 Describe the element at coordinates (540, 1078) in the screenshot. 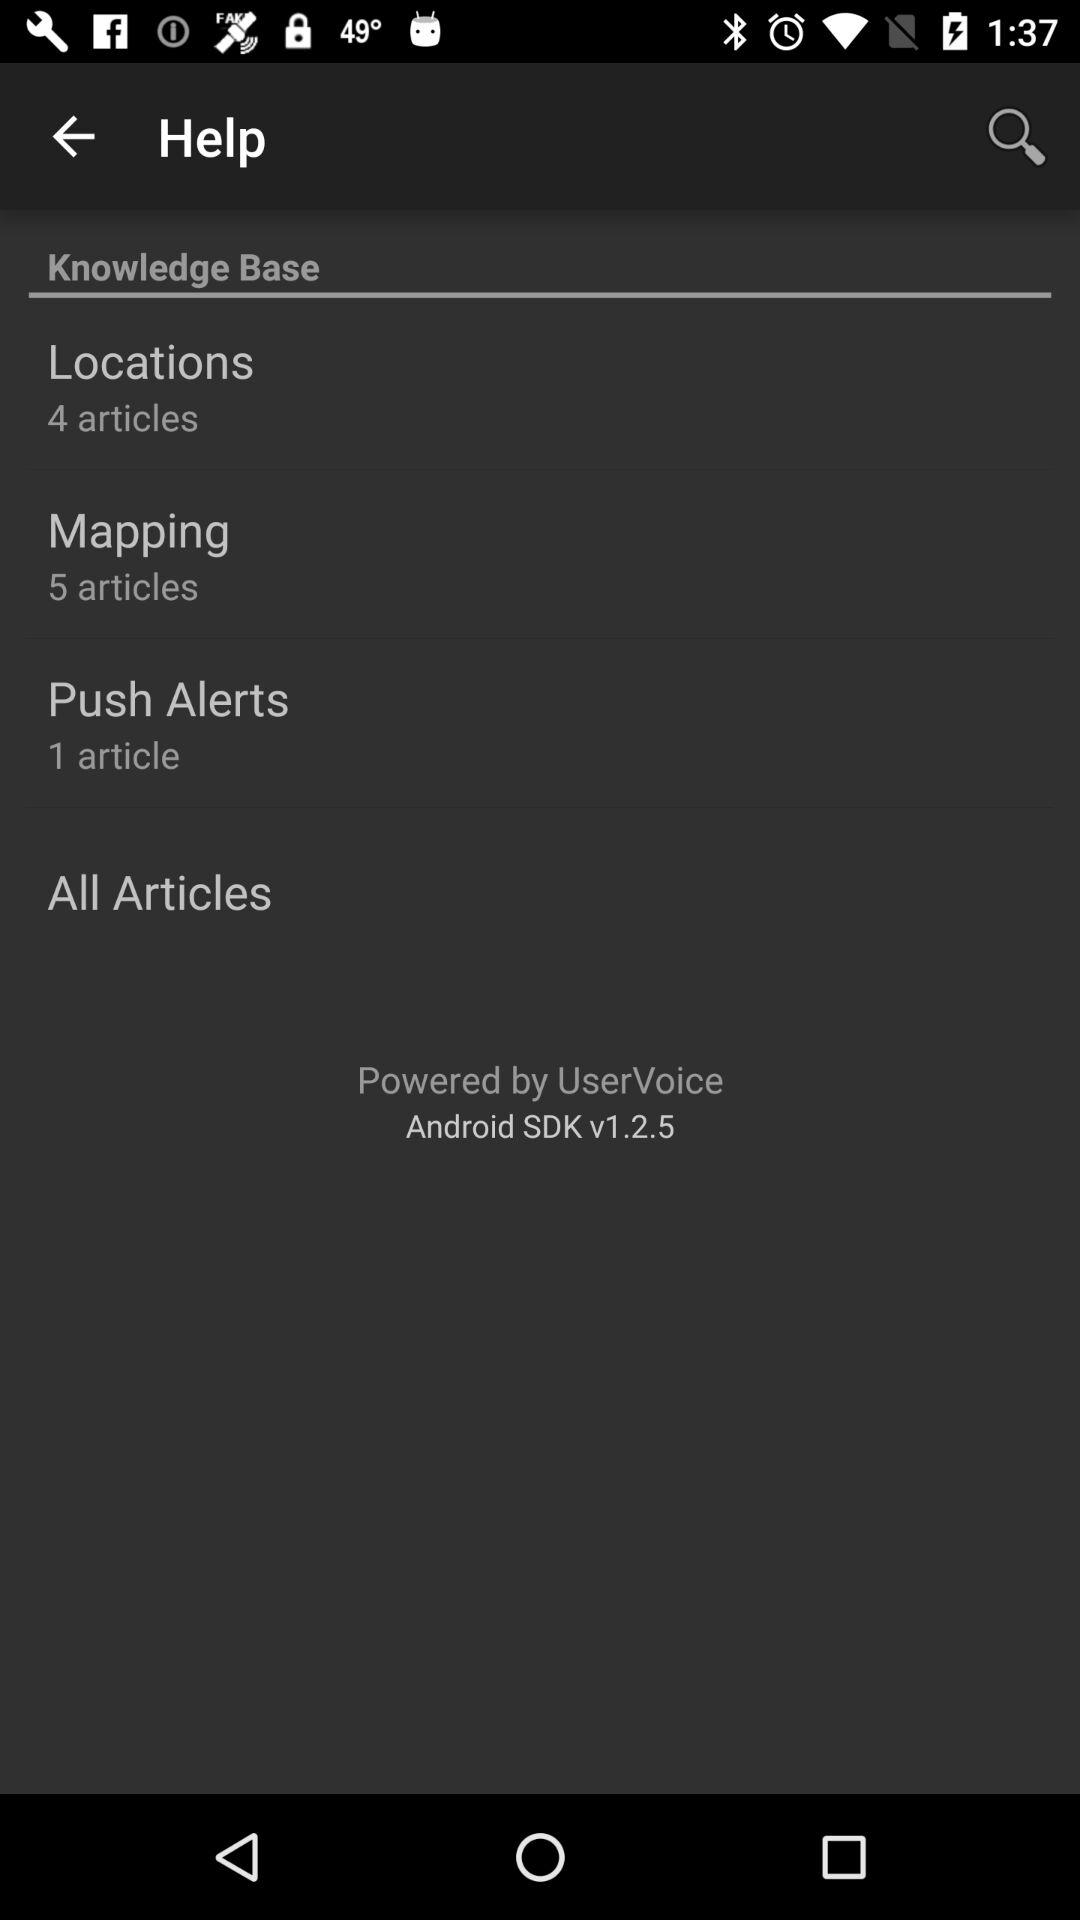

I see `turn off the powered by uservoice icon` at that location.